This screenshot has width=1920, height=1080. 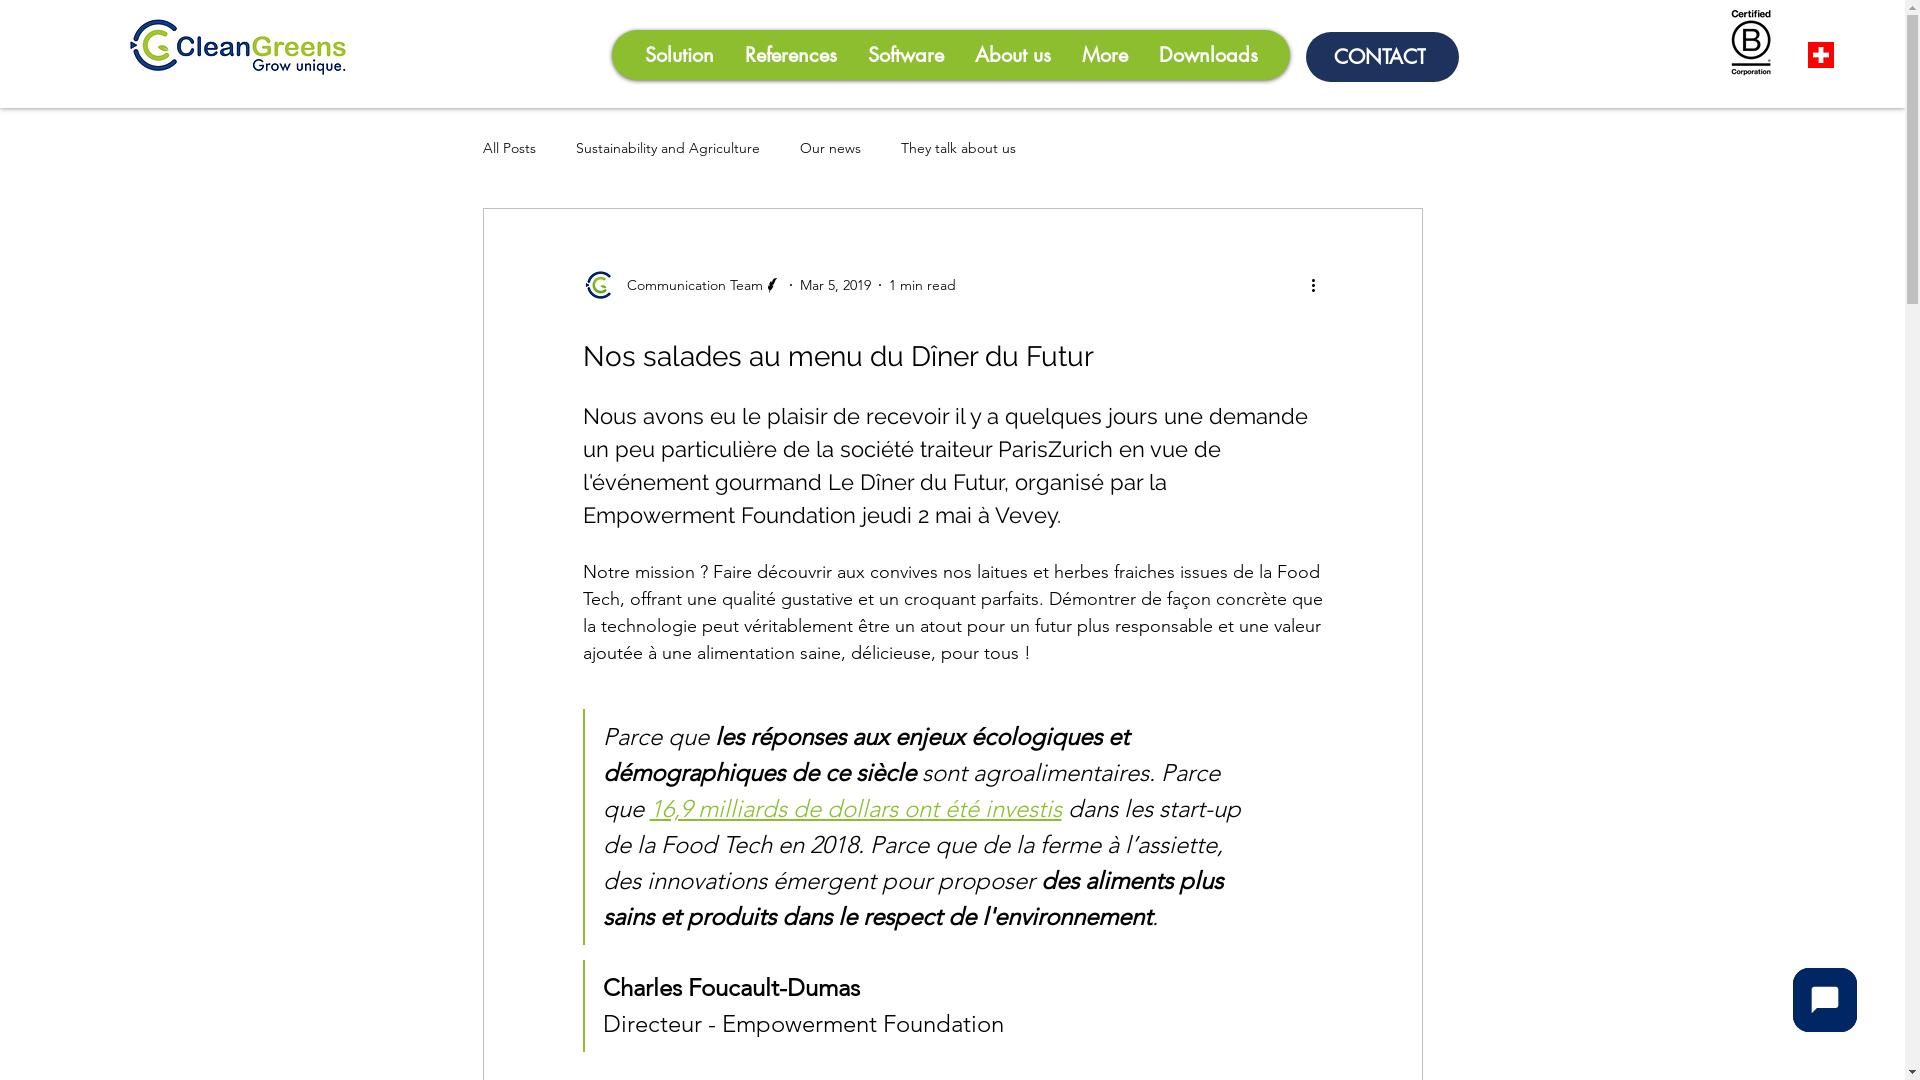 I want to click on More, so click(x=1104, y=55).